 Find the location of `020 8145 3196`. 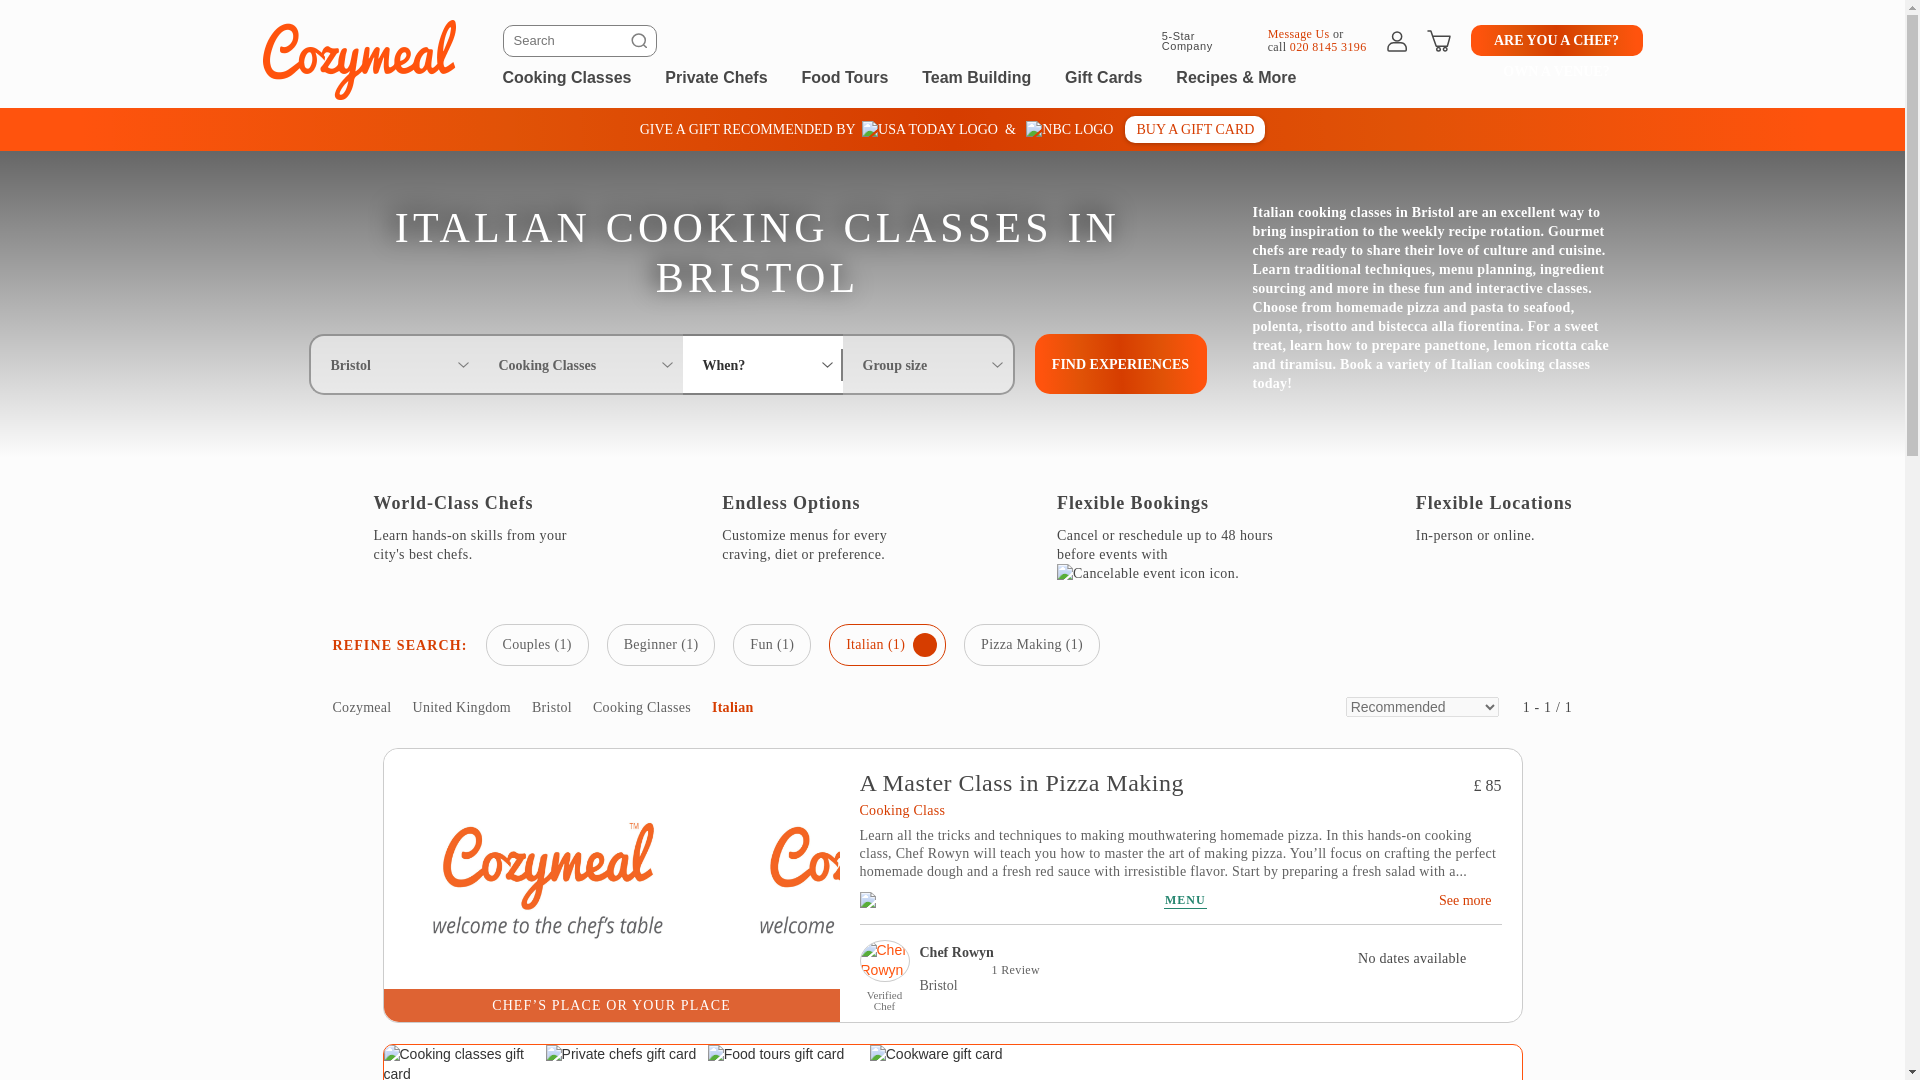

020 8145 3196 is located at coordinates (1328, 46).